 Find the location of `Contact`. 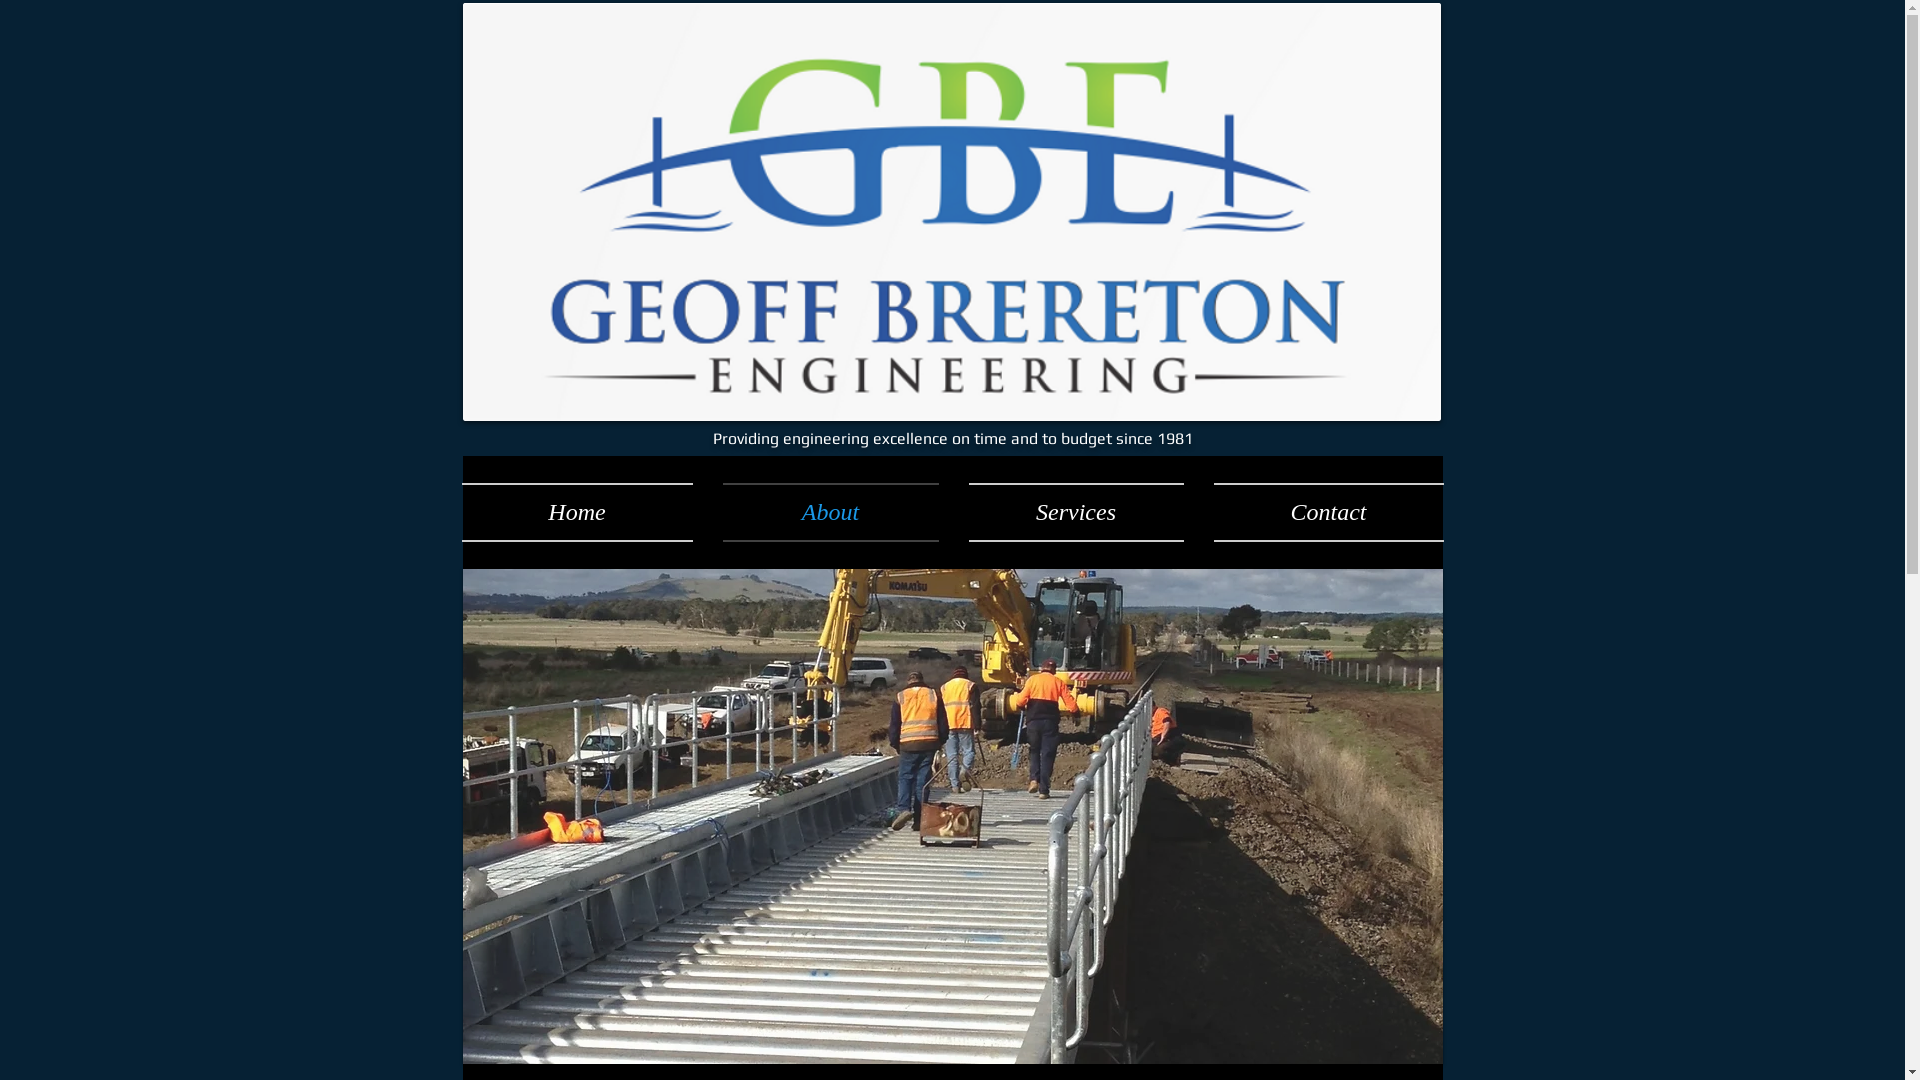

Contact is located at coordinates (1320, 512).